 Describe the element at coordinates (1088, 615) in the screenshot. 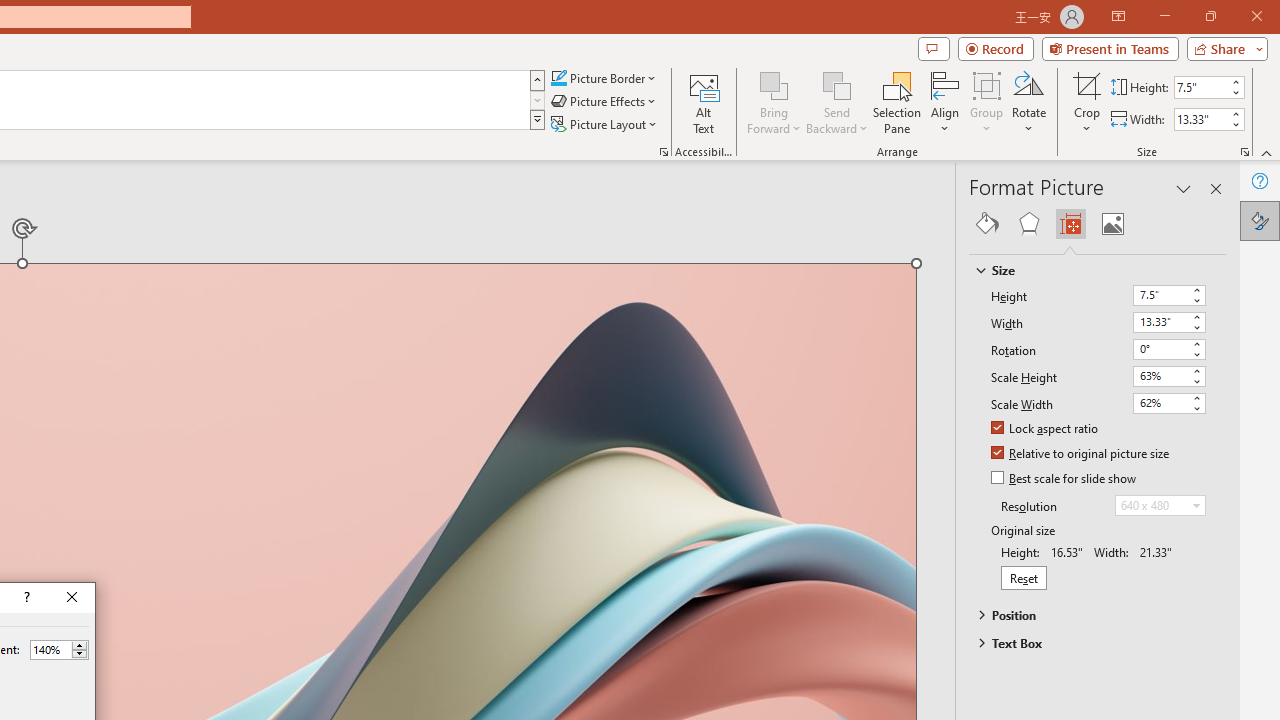

I see `Position` at that location.